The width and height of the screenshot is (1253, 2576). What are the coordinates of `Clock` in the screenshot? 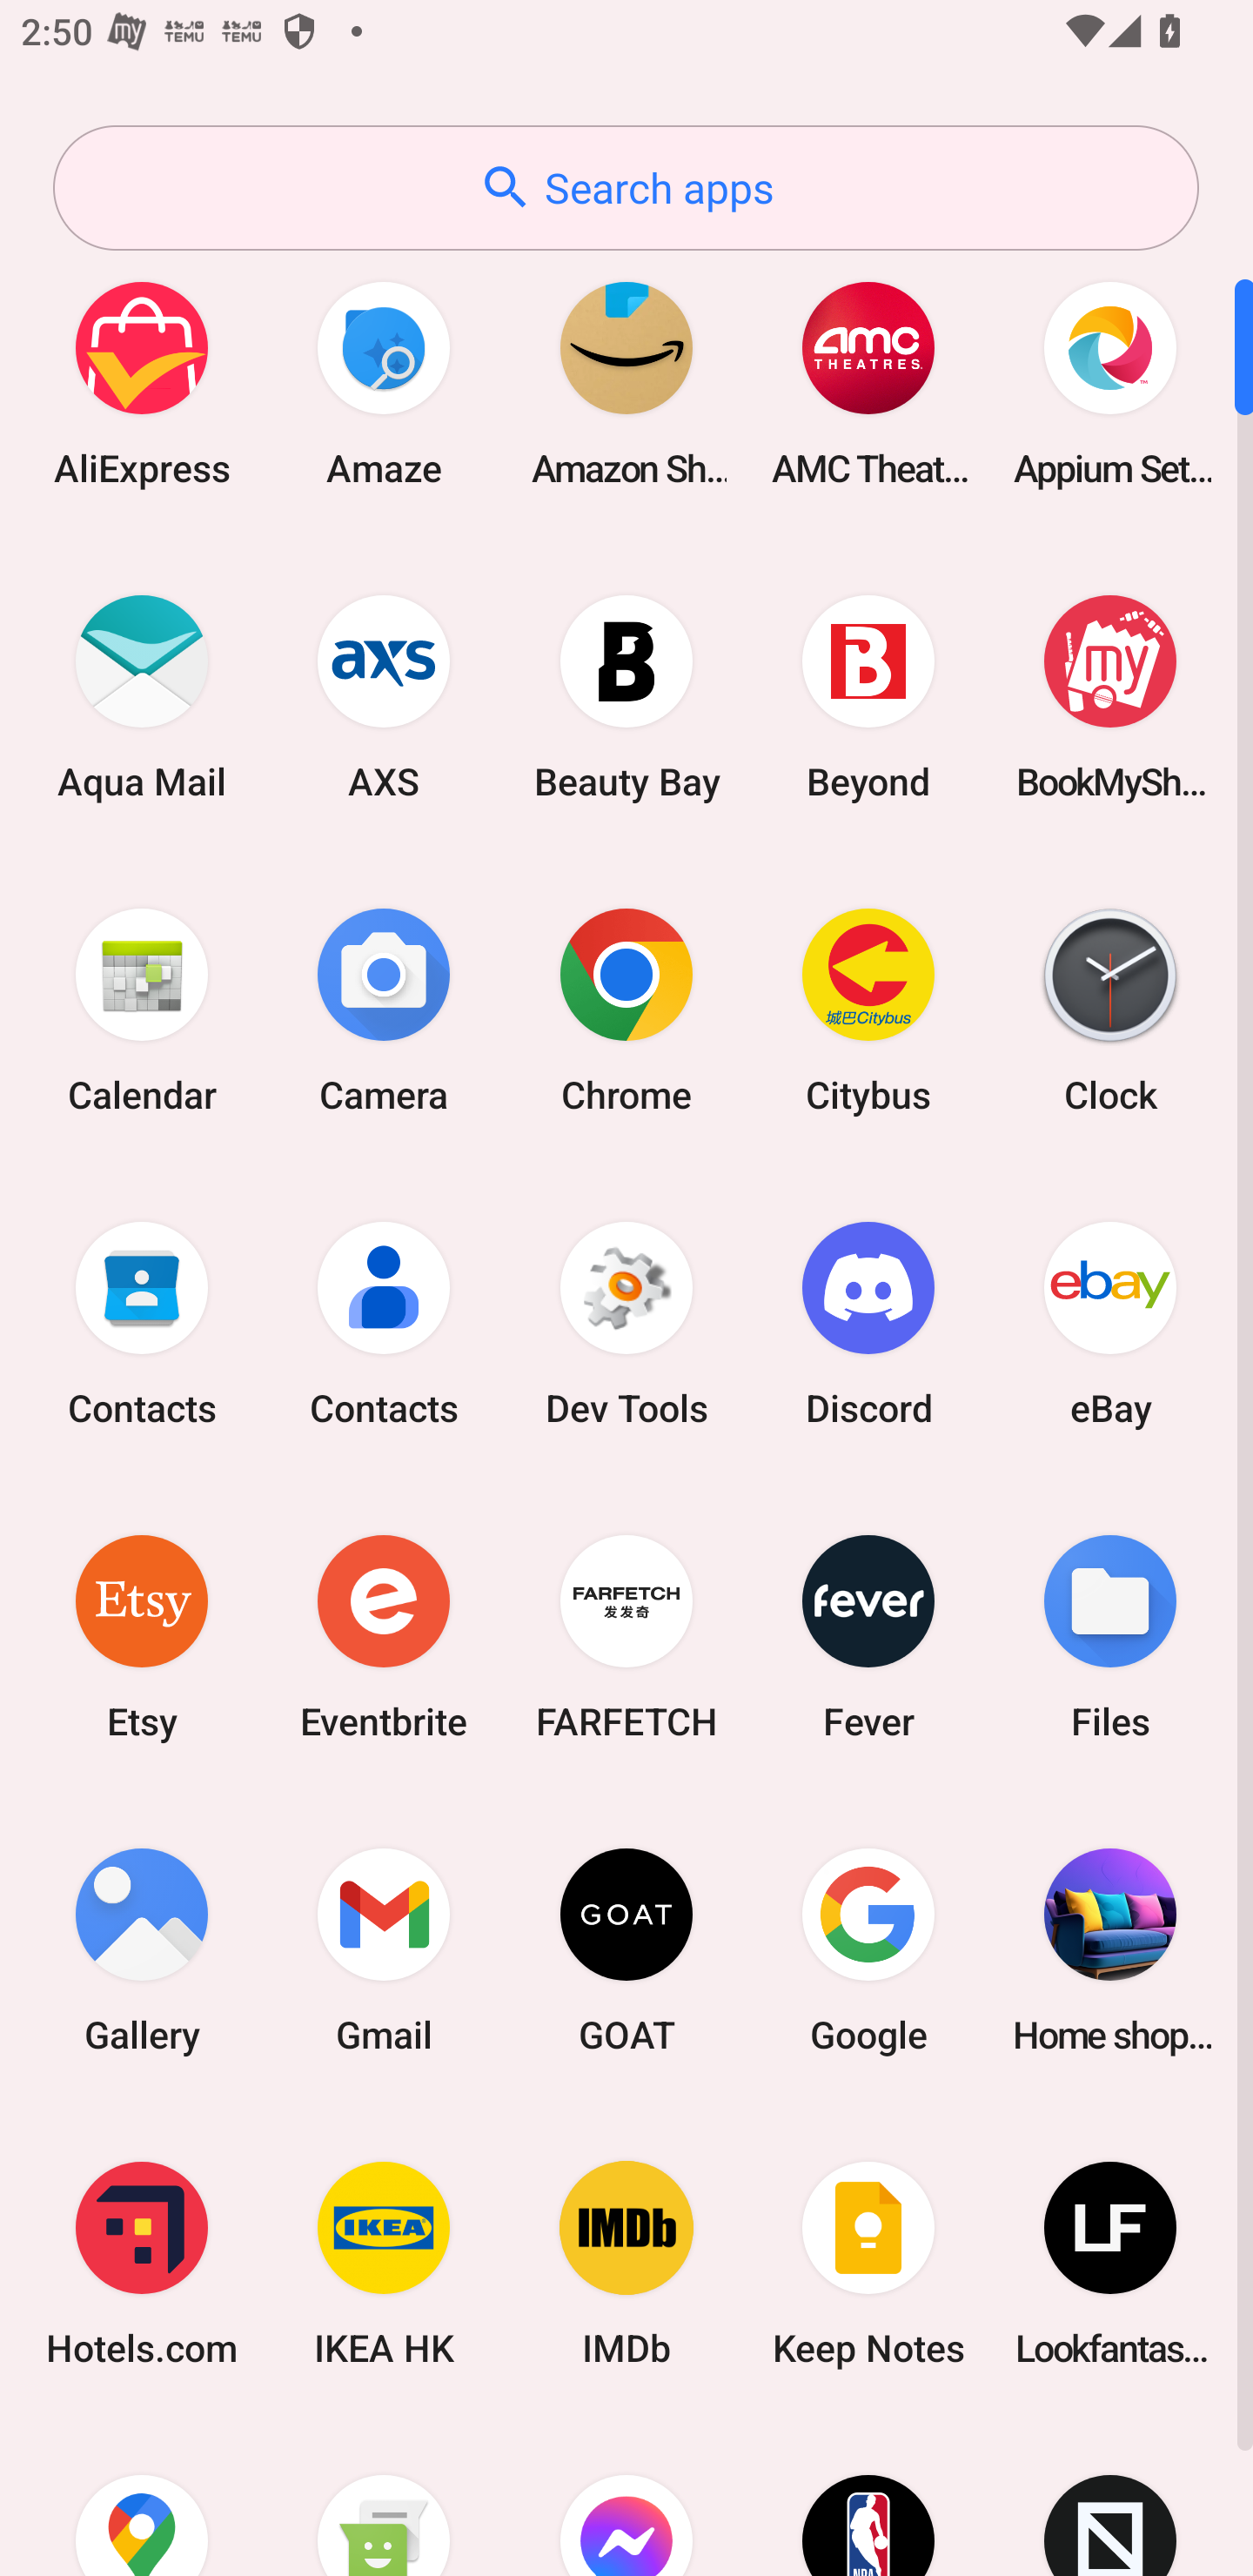 It's located at (1110, 1010).